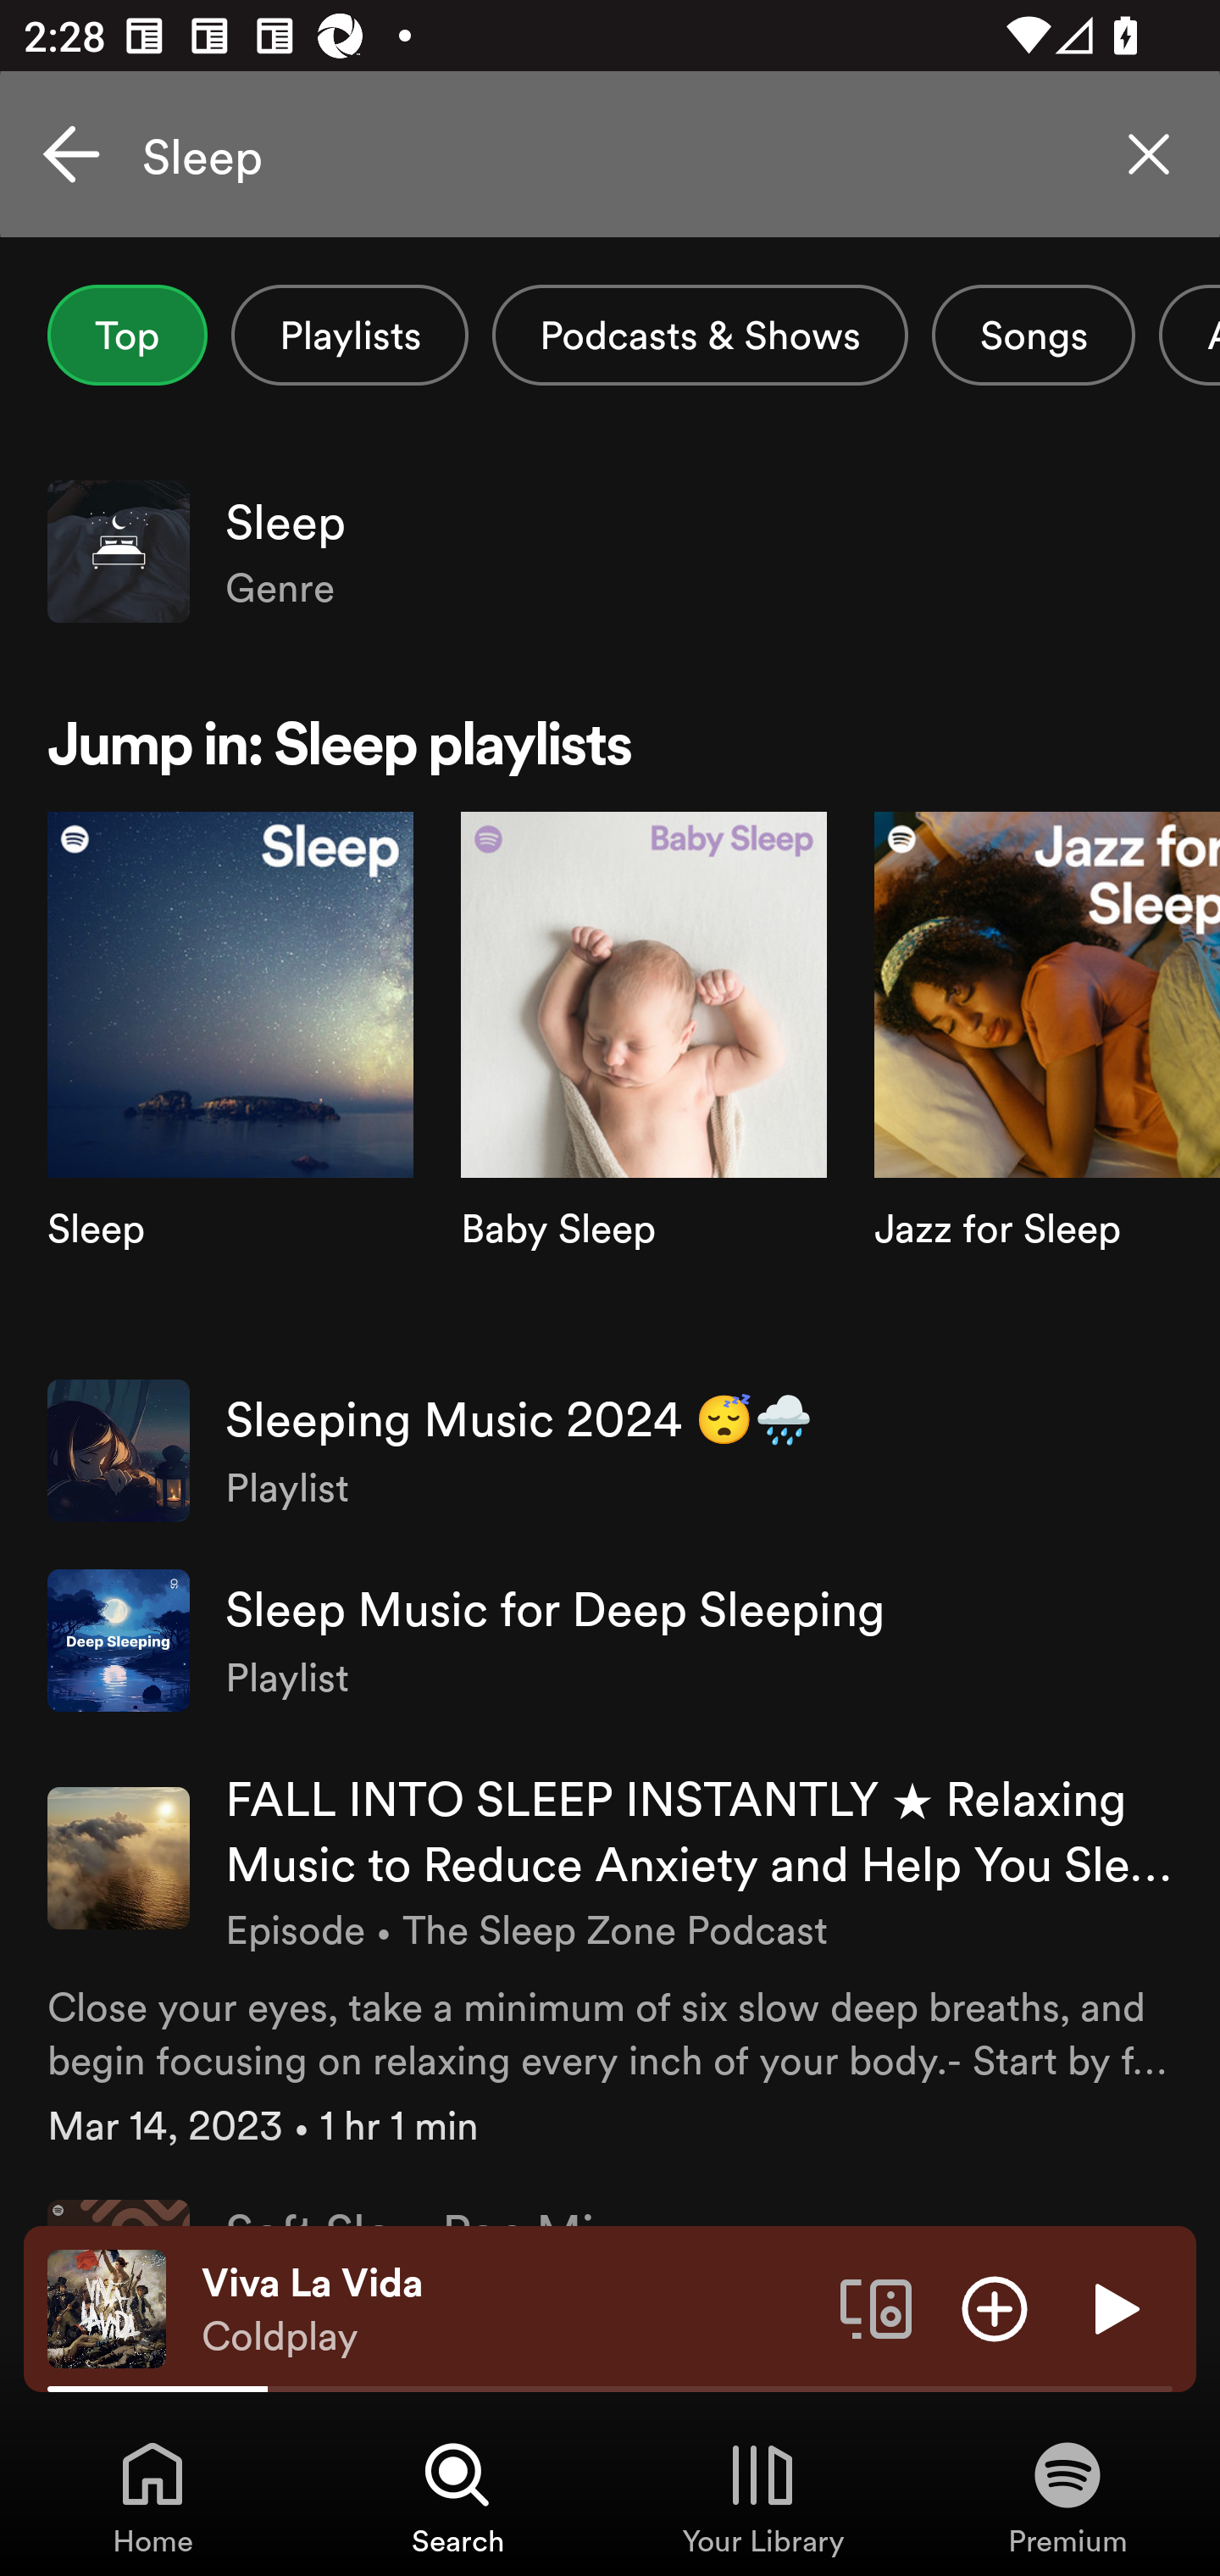 The width and height of the screenshot is (1220, 2576). Describe the element at coordinates (230, 1083) in the screenshot. I see `Search card image Sleep` at that location.